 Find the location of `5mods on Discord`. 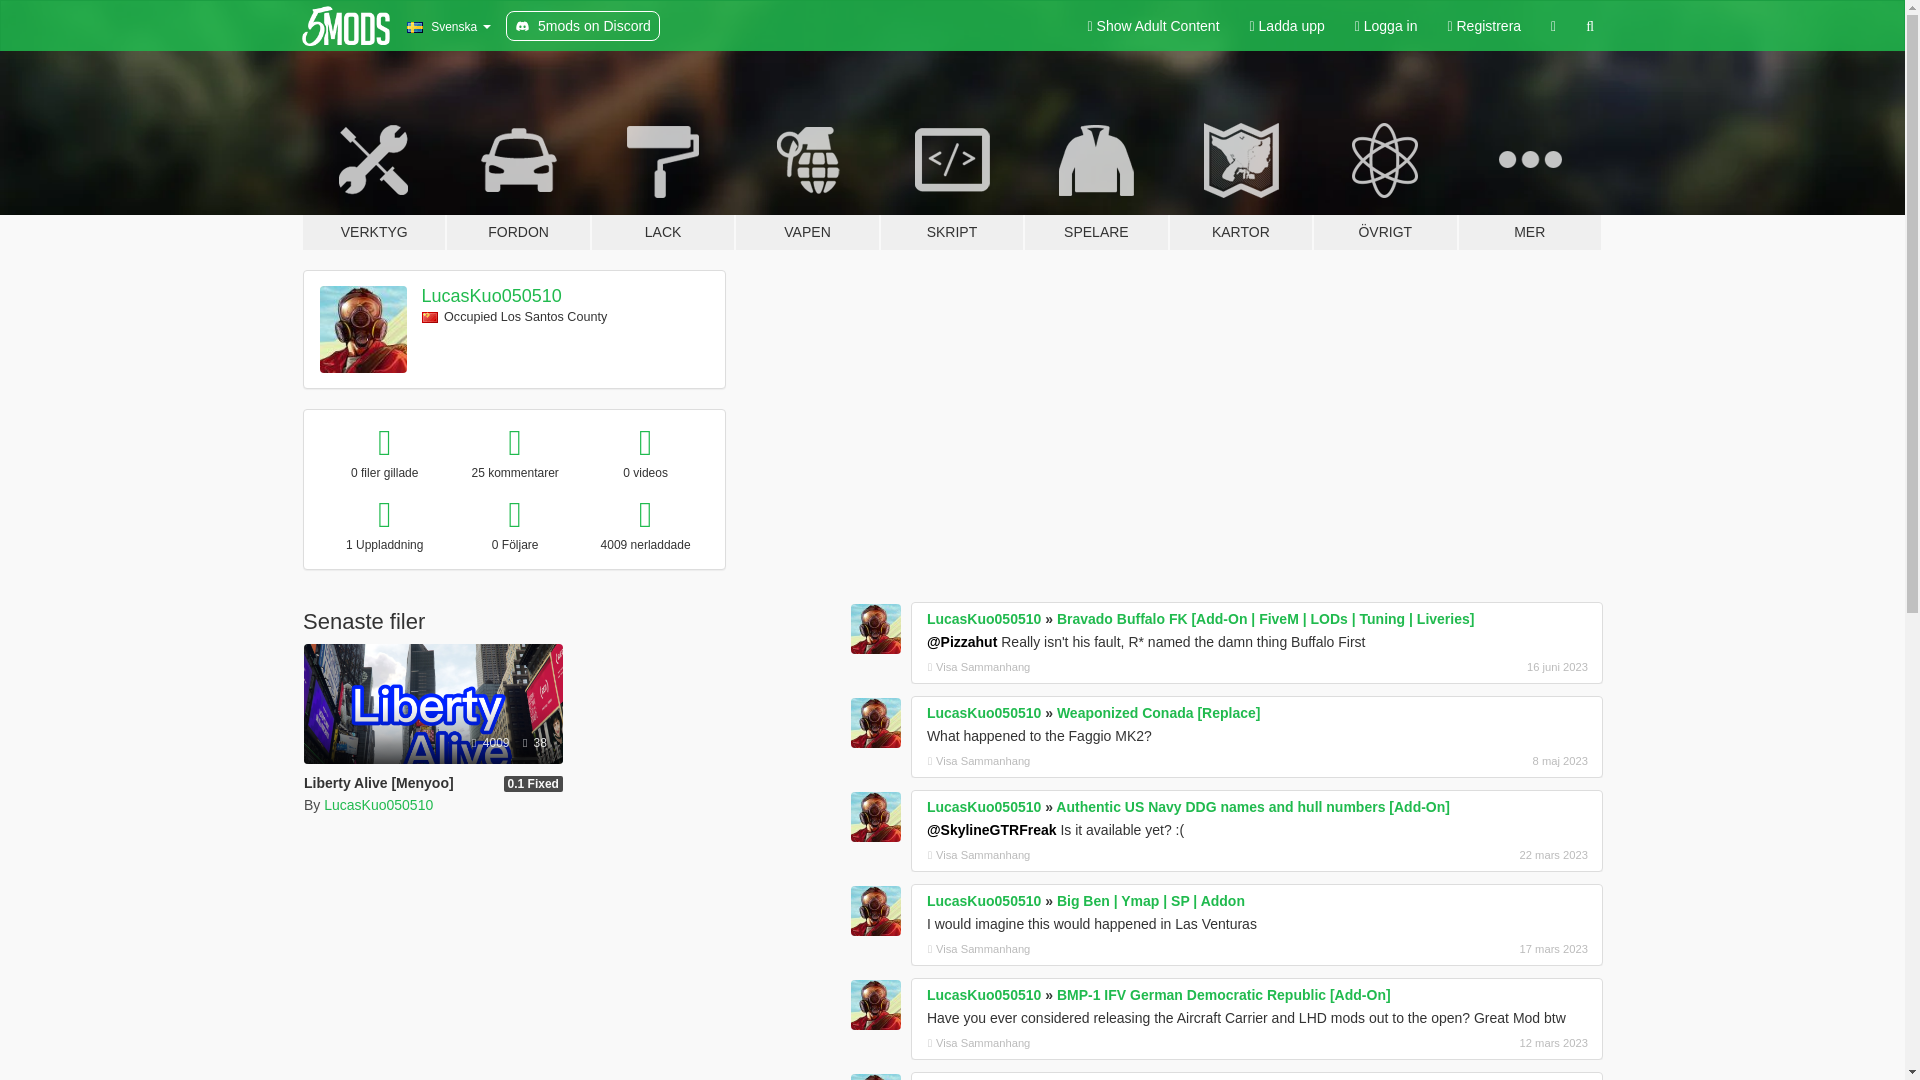

5mods on Discord is located at coordinates (583, 26).